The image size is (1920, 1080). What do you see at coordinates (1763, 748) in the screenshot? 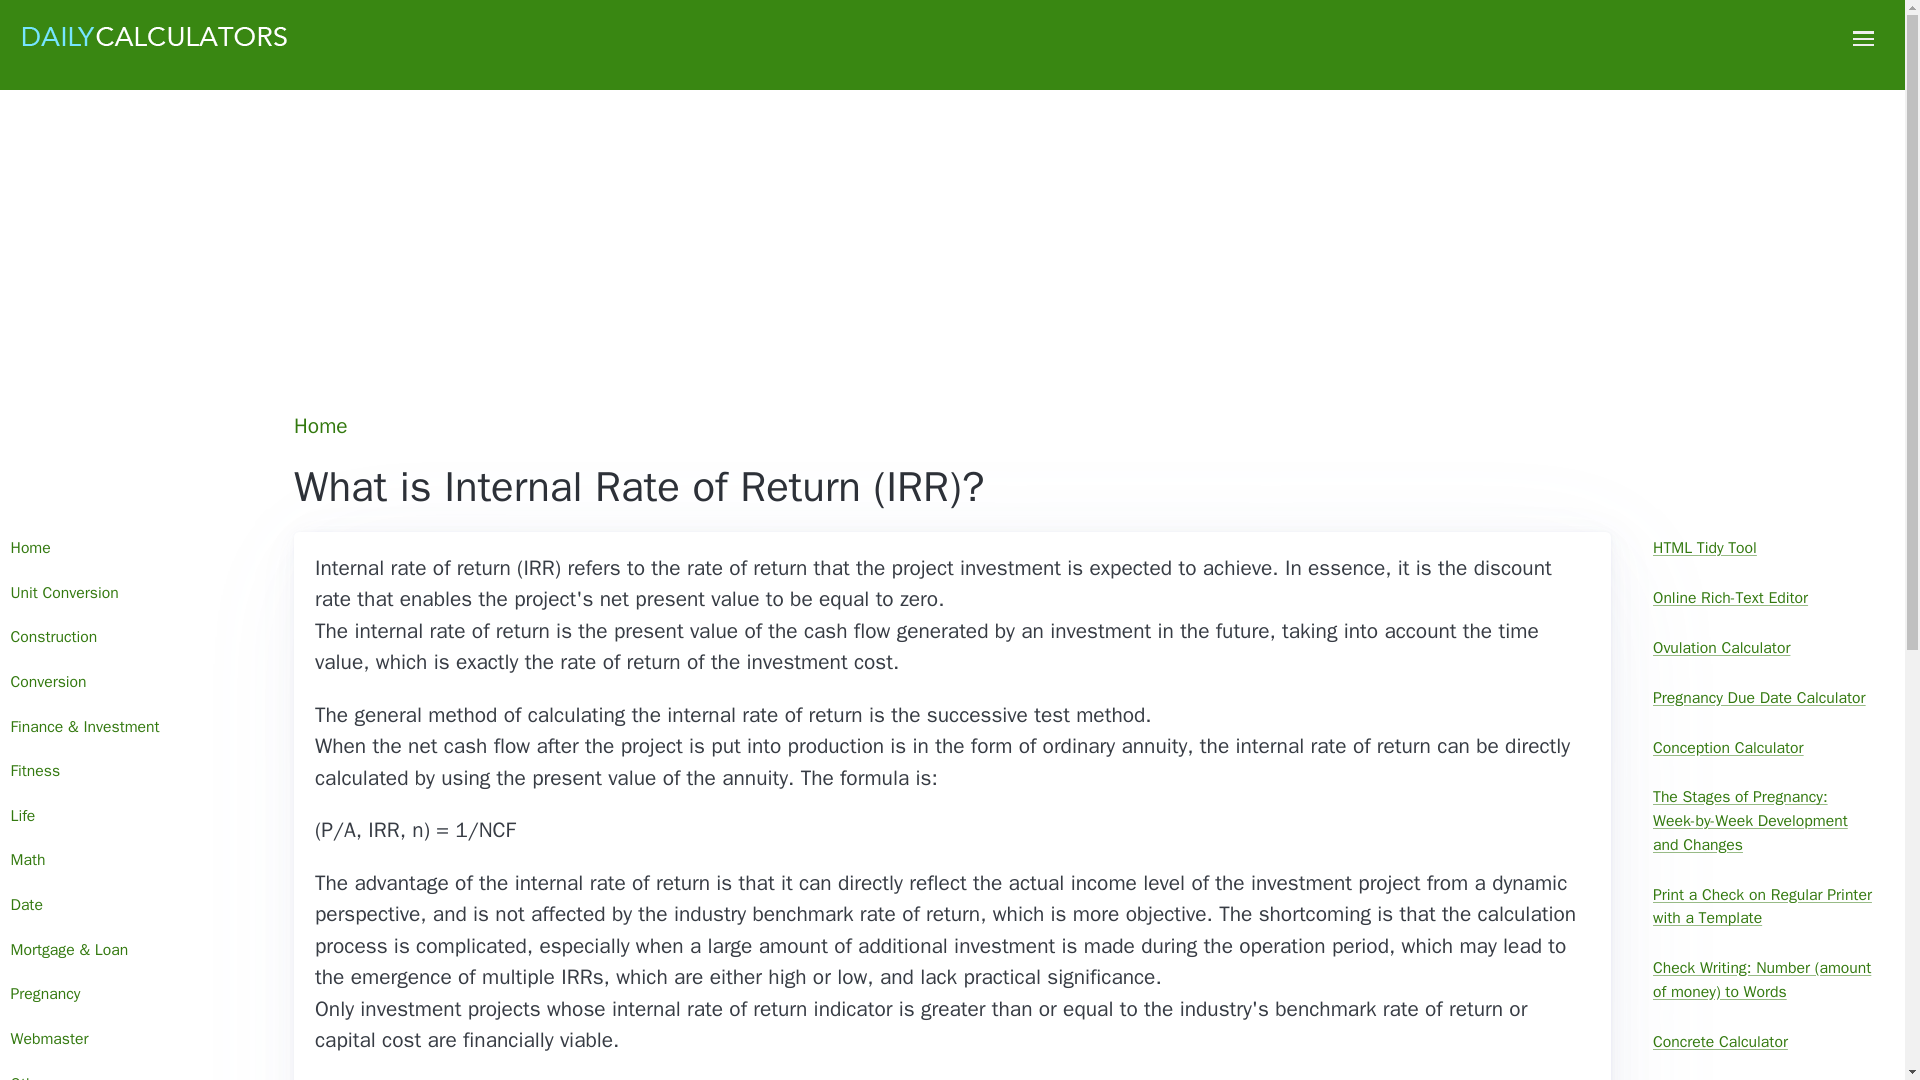
I see `Conception Calculator` at bounding box center [1763, 748].